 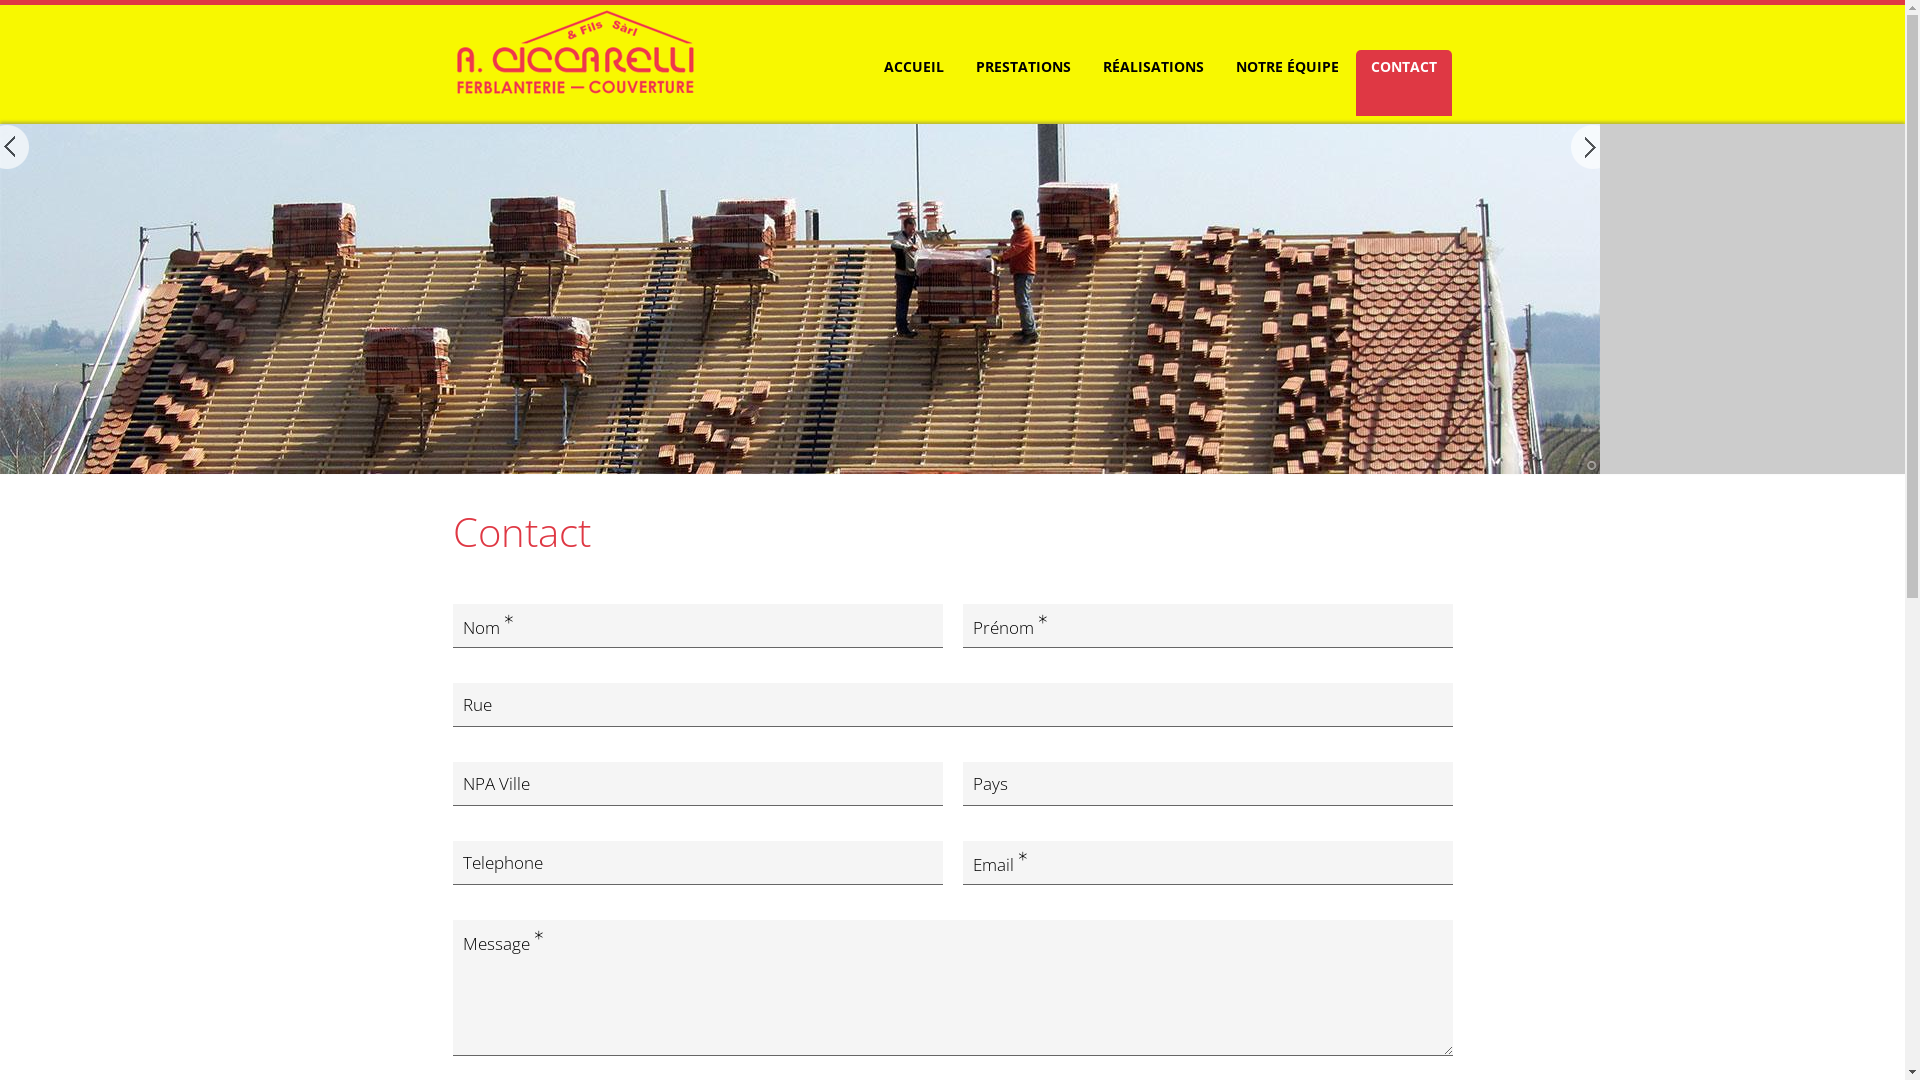 What do you see at coordinates (697, 626) in the screenshot?
I see `champ obligatoire` at bounding box center [697, 626].